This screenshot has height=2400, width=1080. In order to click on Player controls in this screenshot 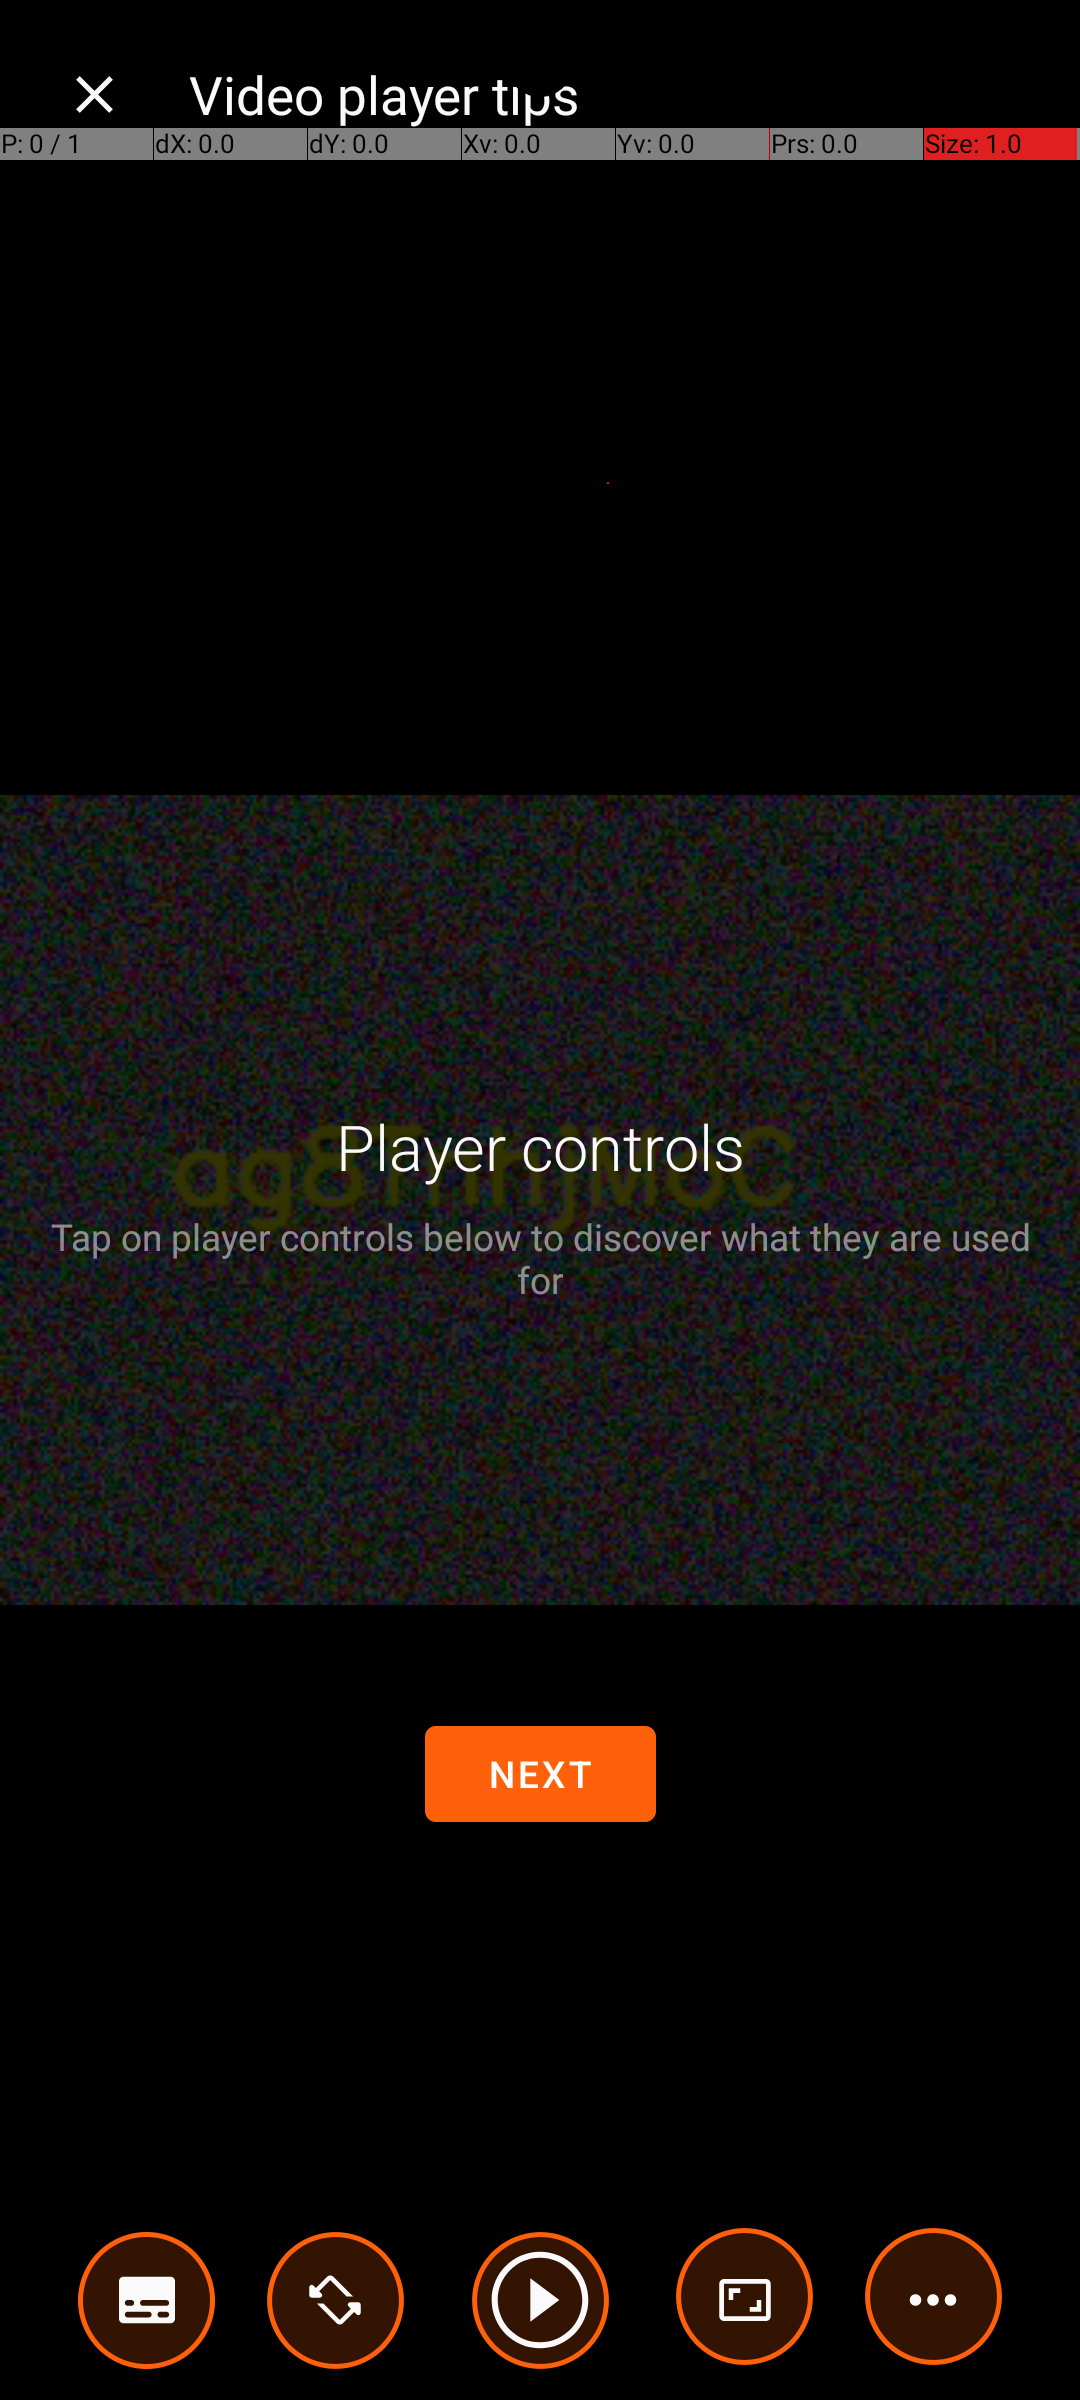, I will do `click(540, 1146)`.